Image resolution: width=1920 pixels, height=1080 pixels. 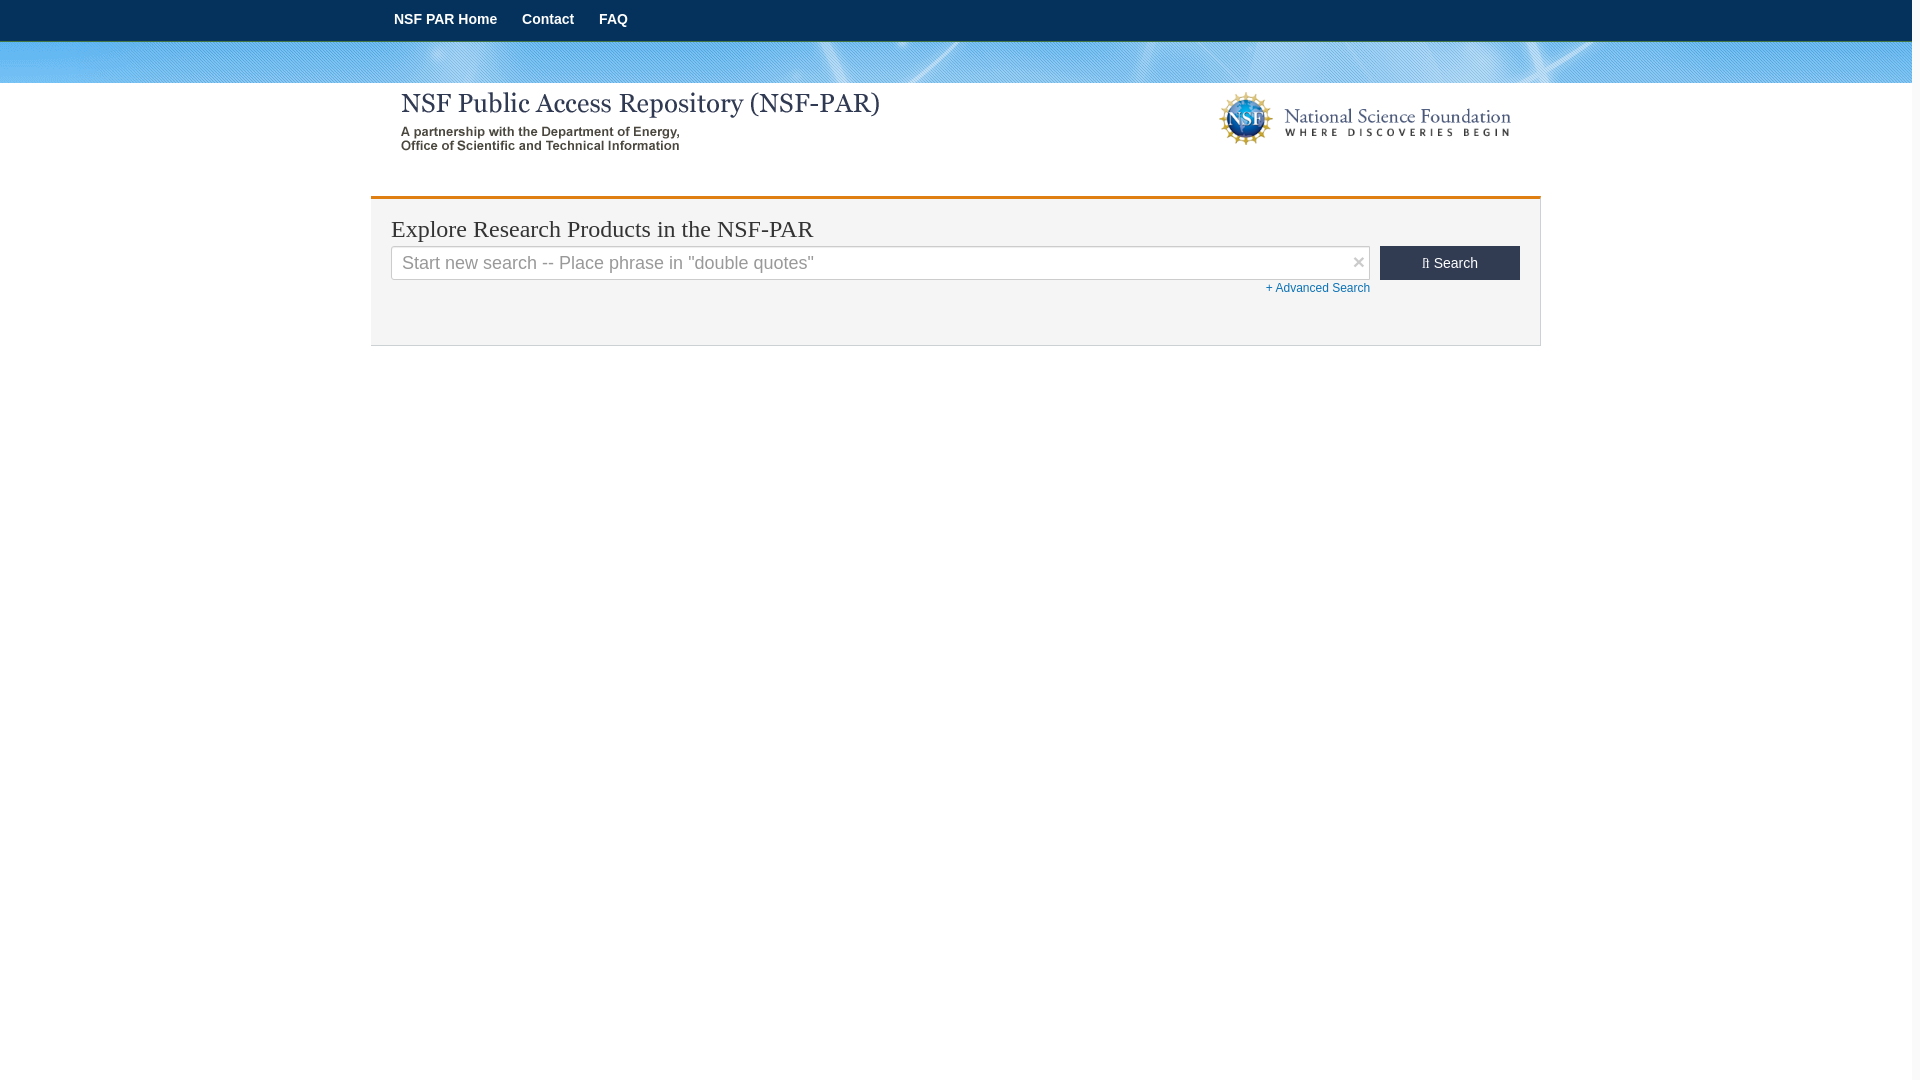 What do you see at coordinates (444, 18) in the screenshot?
I see `NSF PAR Home` at bounding box center [444, 18].